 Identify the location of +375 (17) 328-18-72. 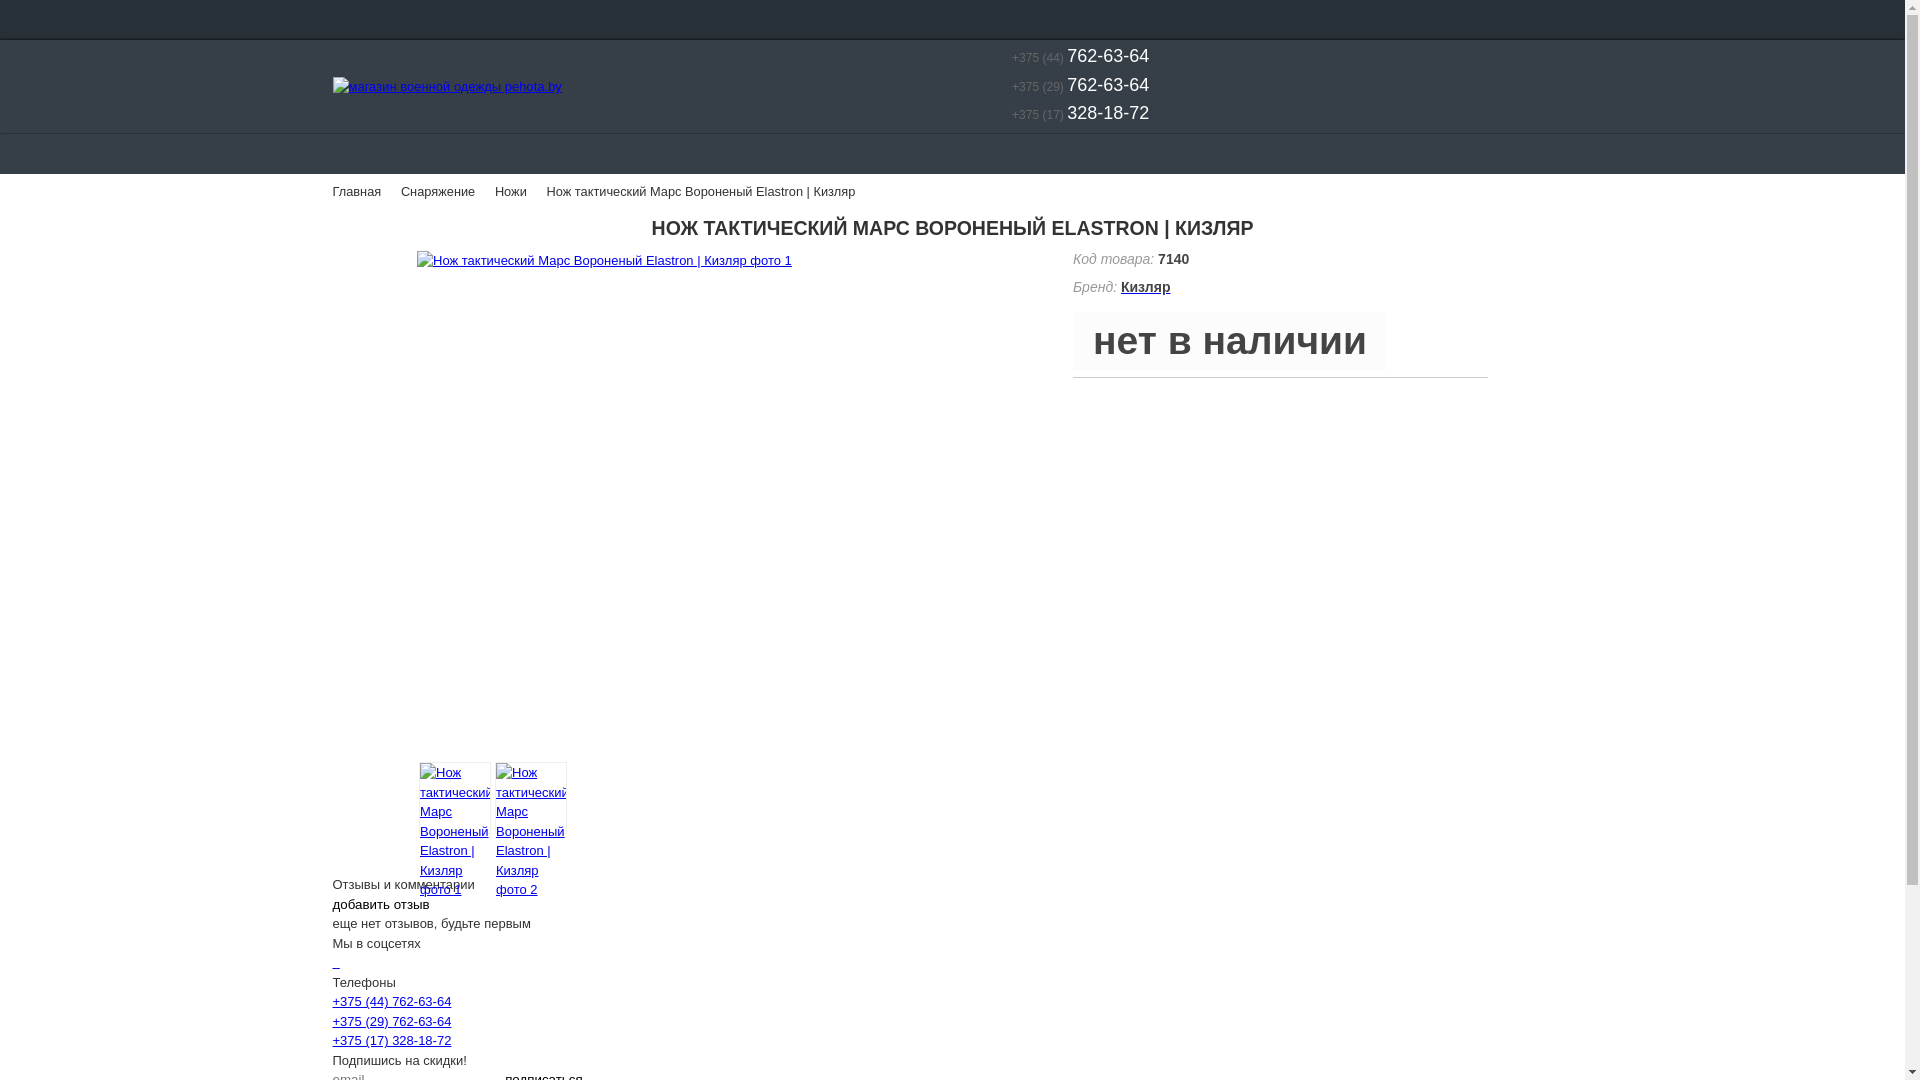
(392, 1040).